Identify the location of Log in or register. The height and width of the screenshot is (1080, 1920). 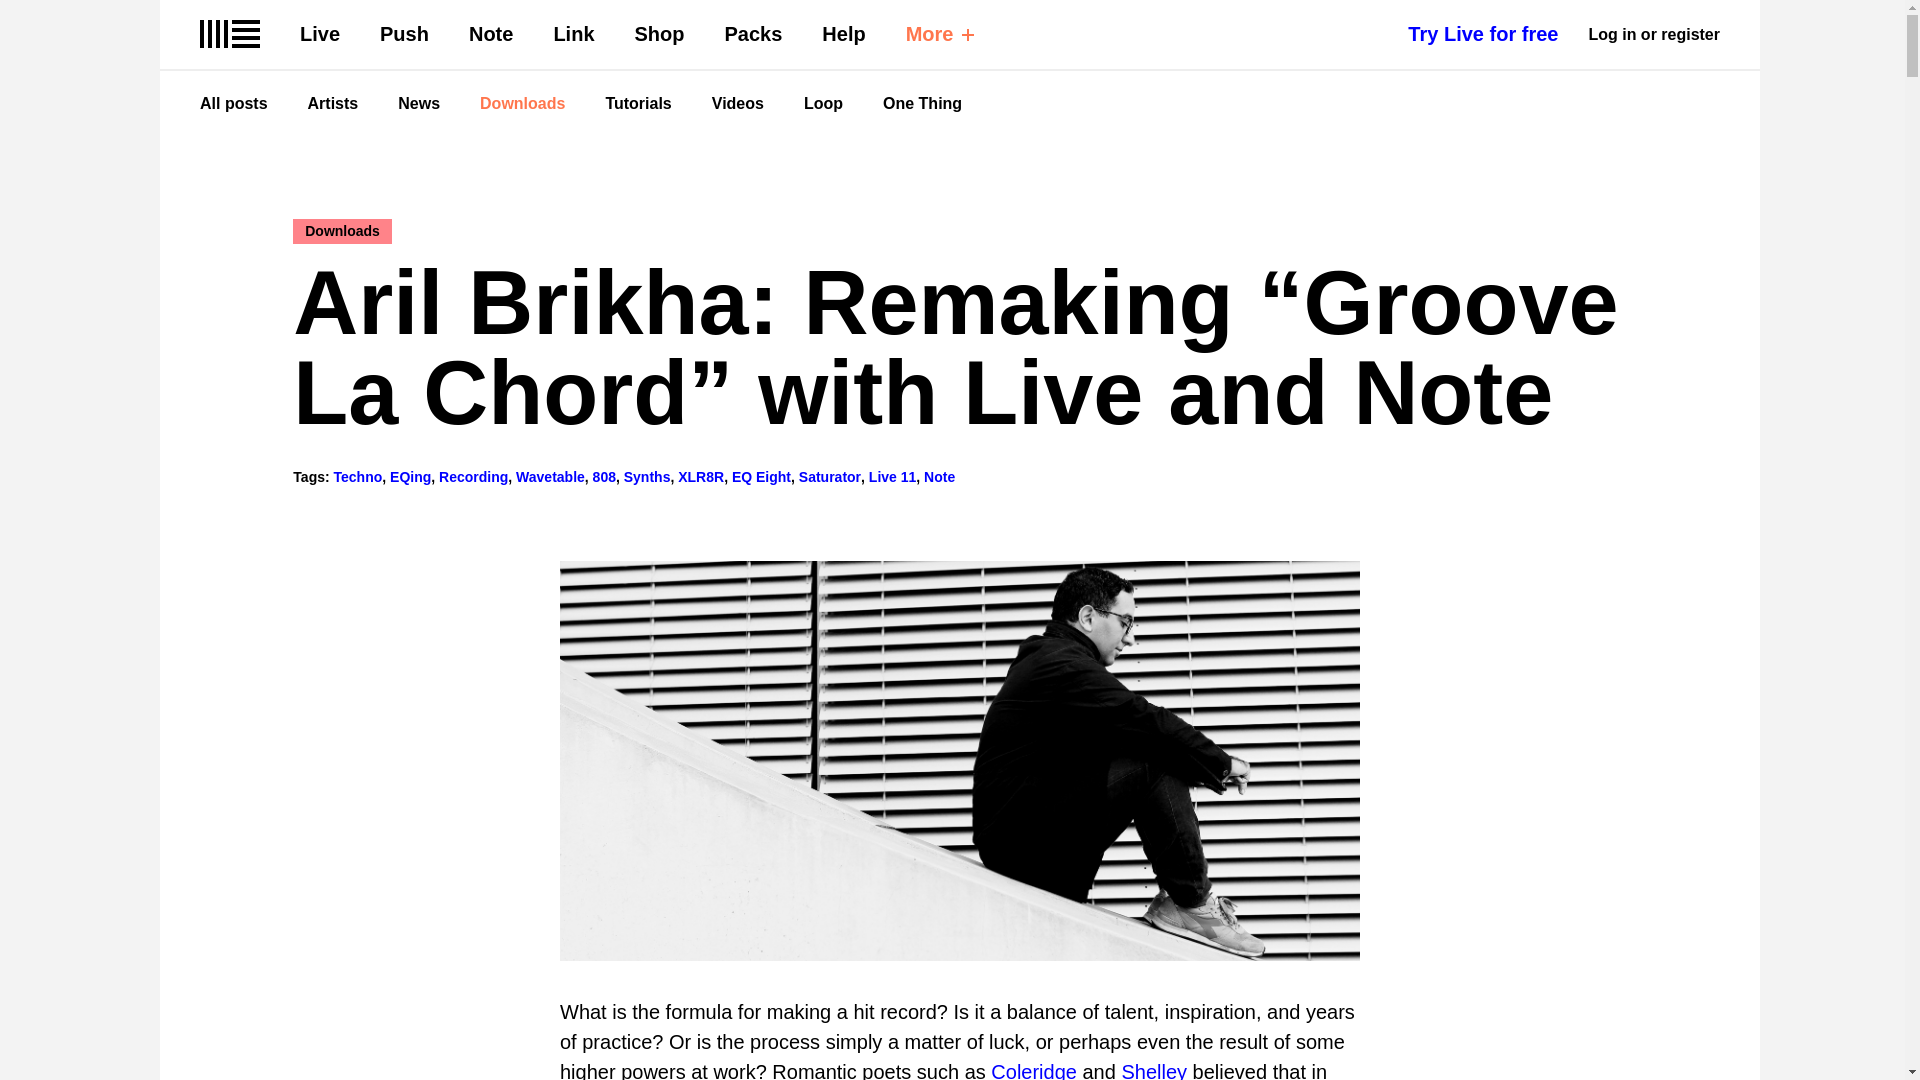
(1654, 34).